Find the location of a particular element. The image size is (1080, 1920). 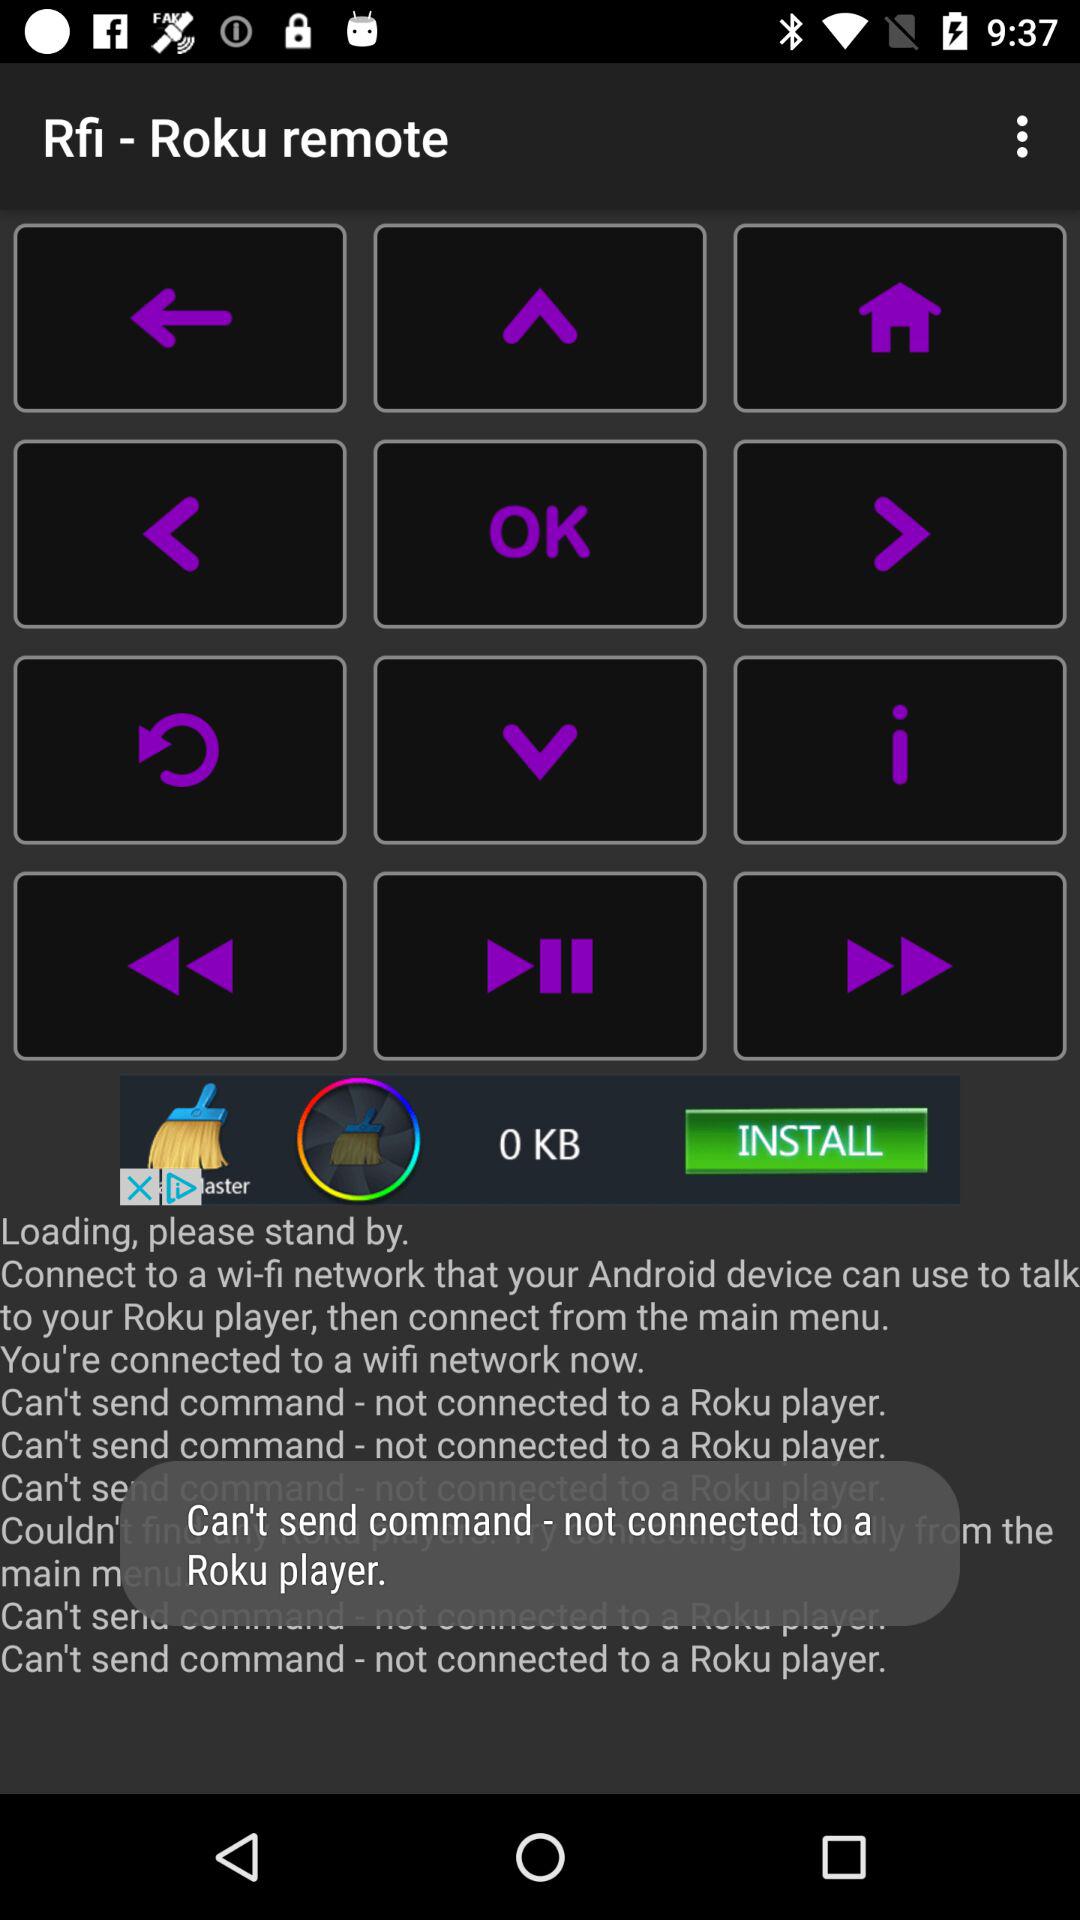

check to ok box is located at coordinates (540, 534).